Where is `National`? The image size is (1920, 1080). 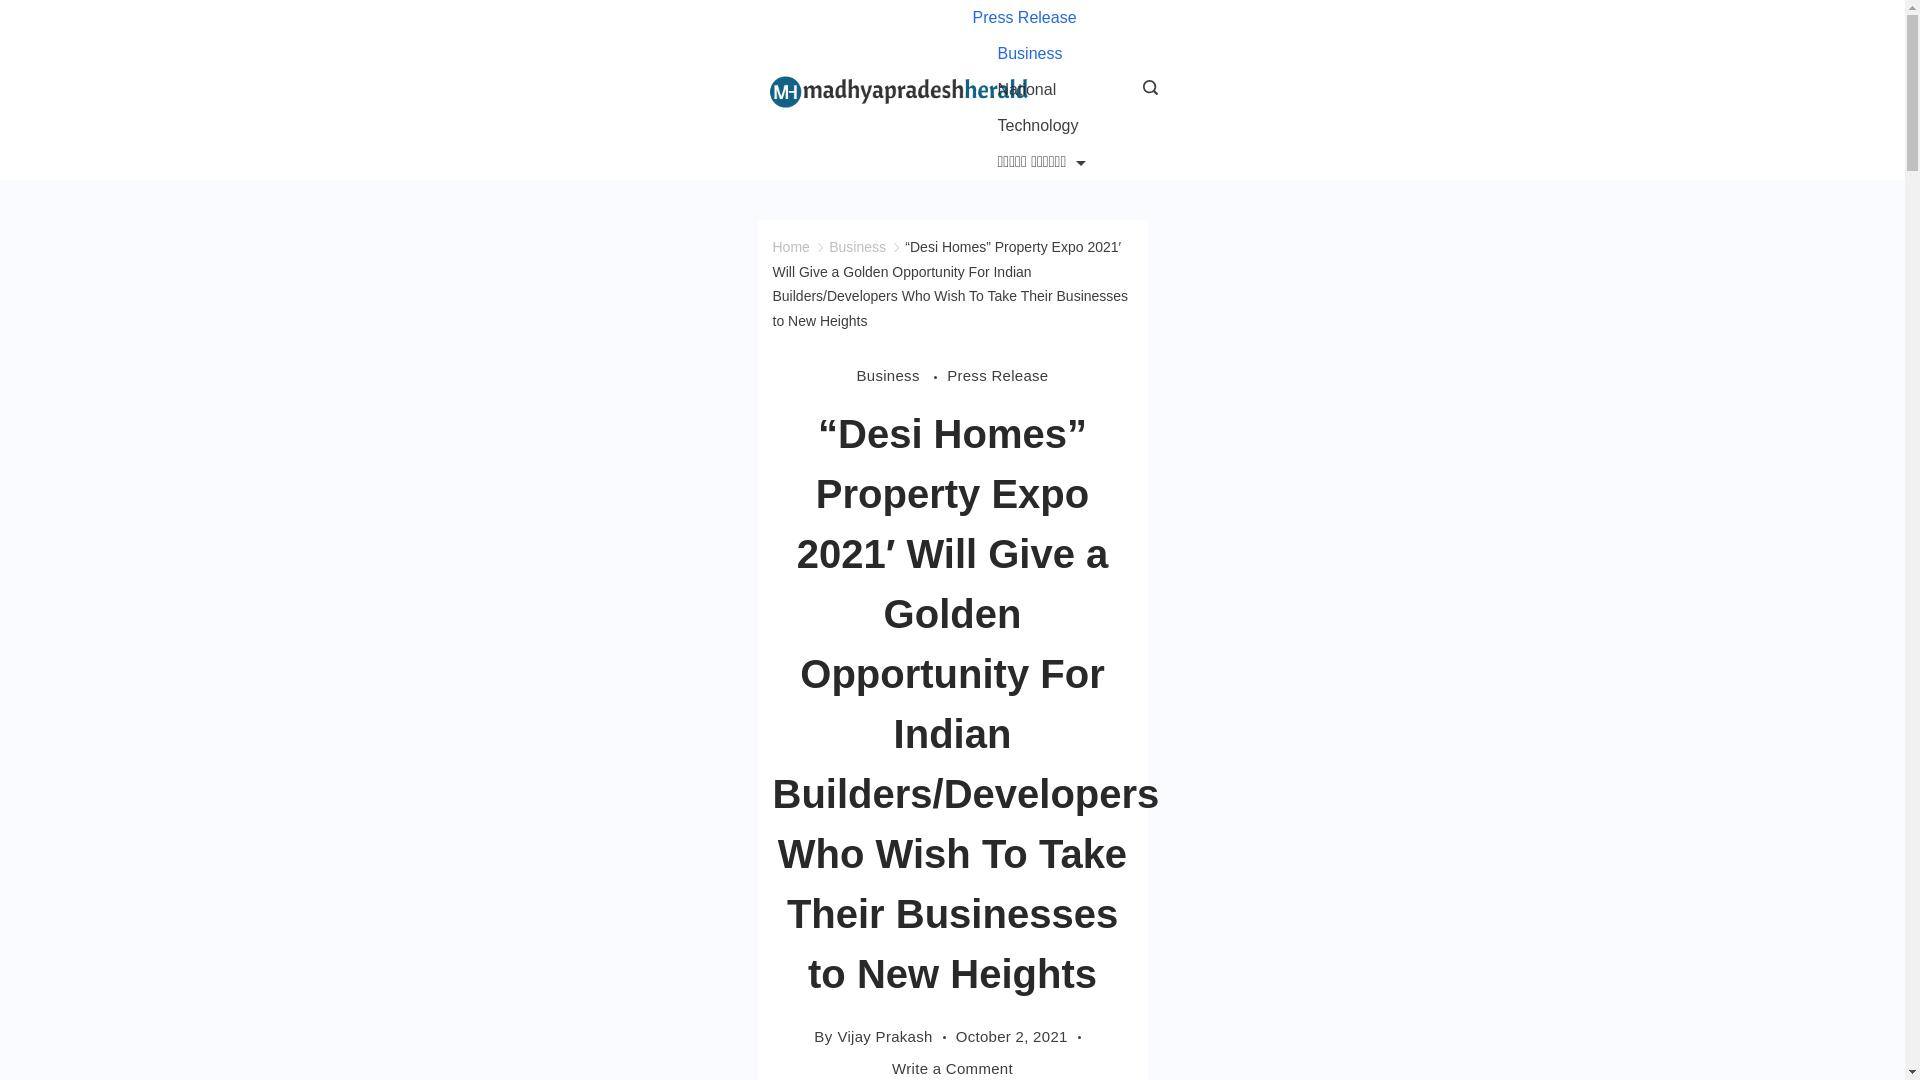
National is located at coordinates (1026, 90).